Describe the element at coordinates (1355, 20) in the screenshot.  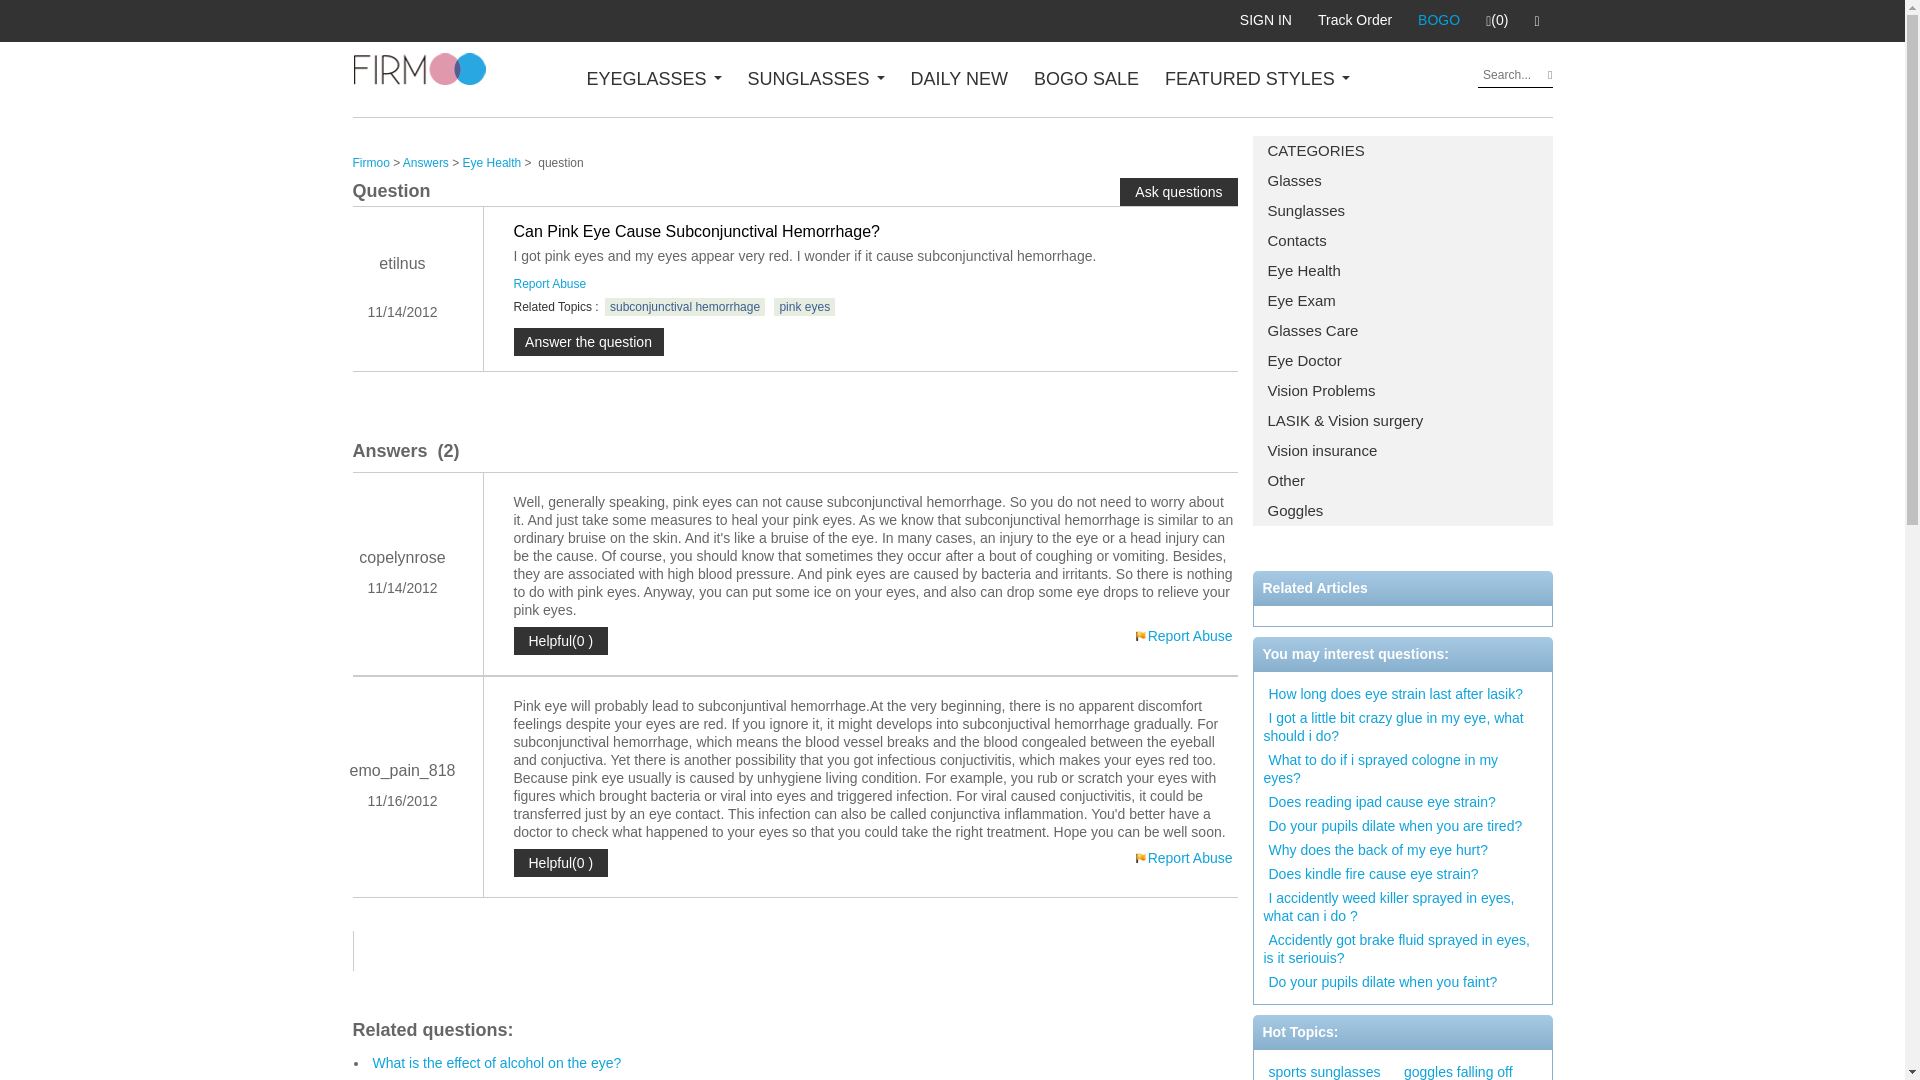
I see `Track Order` at that location.